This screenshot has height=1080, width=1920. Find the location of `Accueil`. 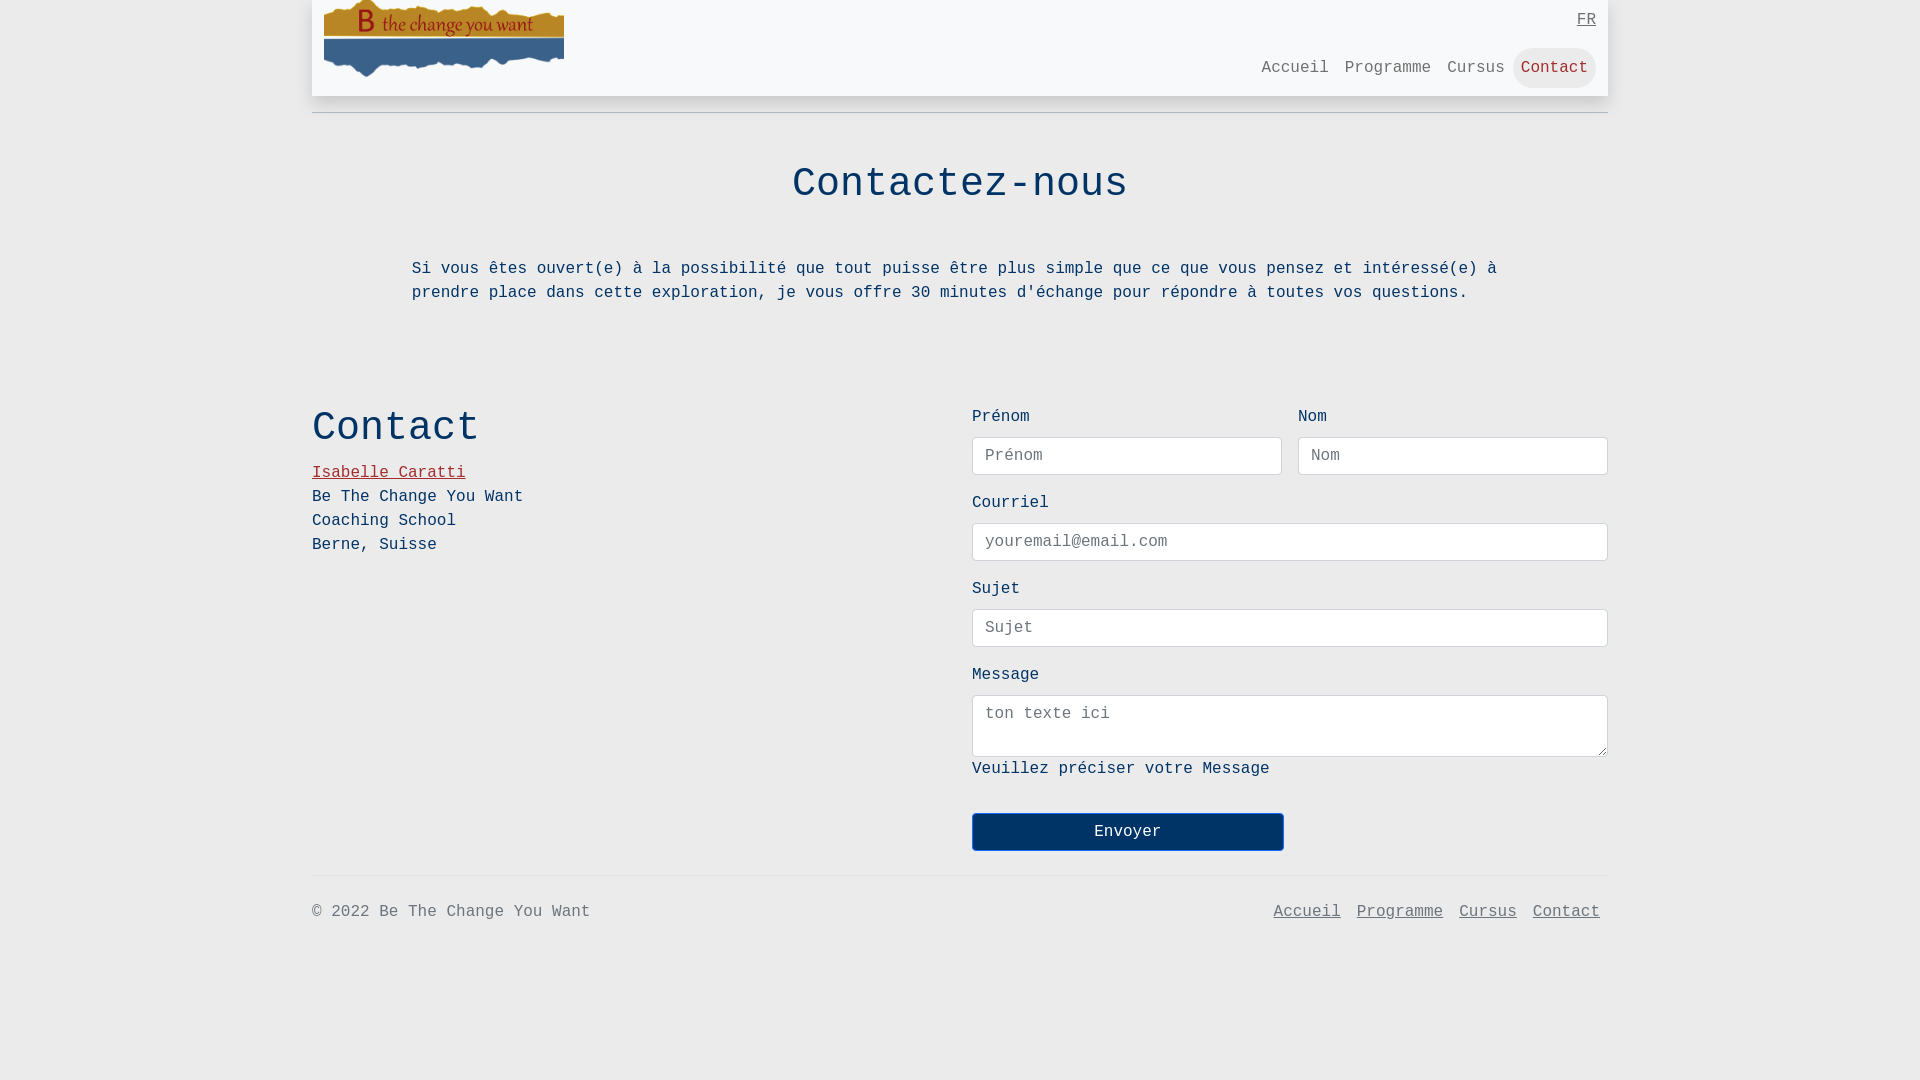

Accueil is located at coordinates (1296, 68).